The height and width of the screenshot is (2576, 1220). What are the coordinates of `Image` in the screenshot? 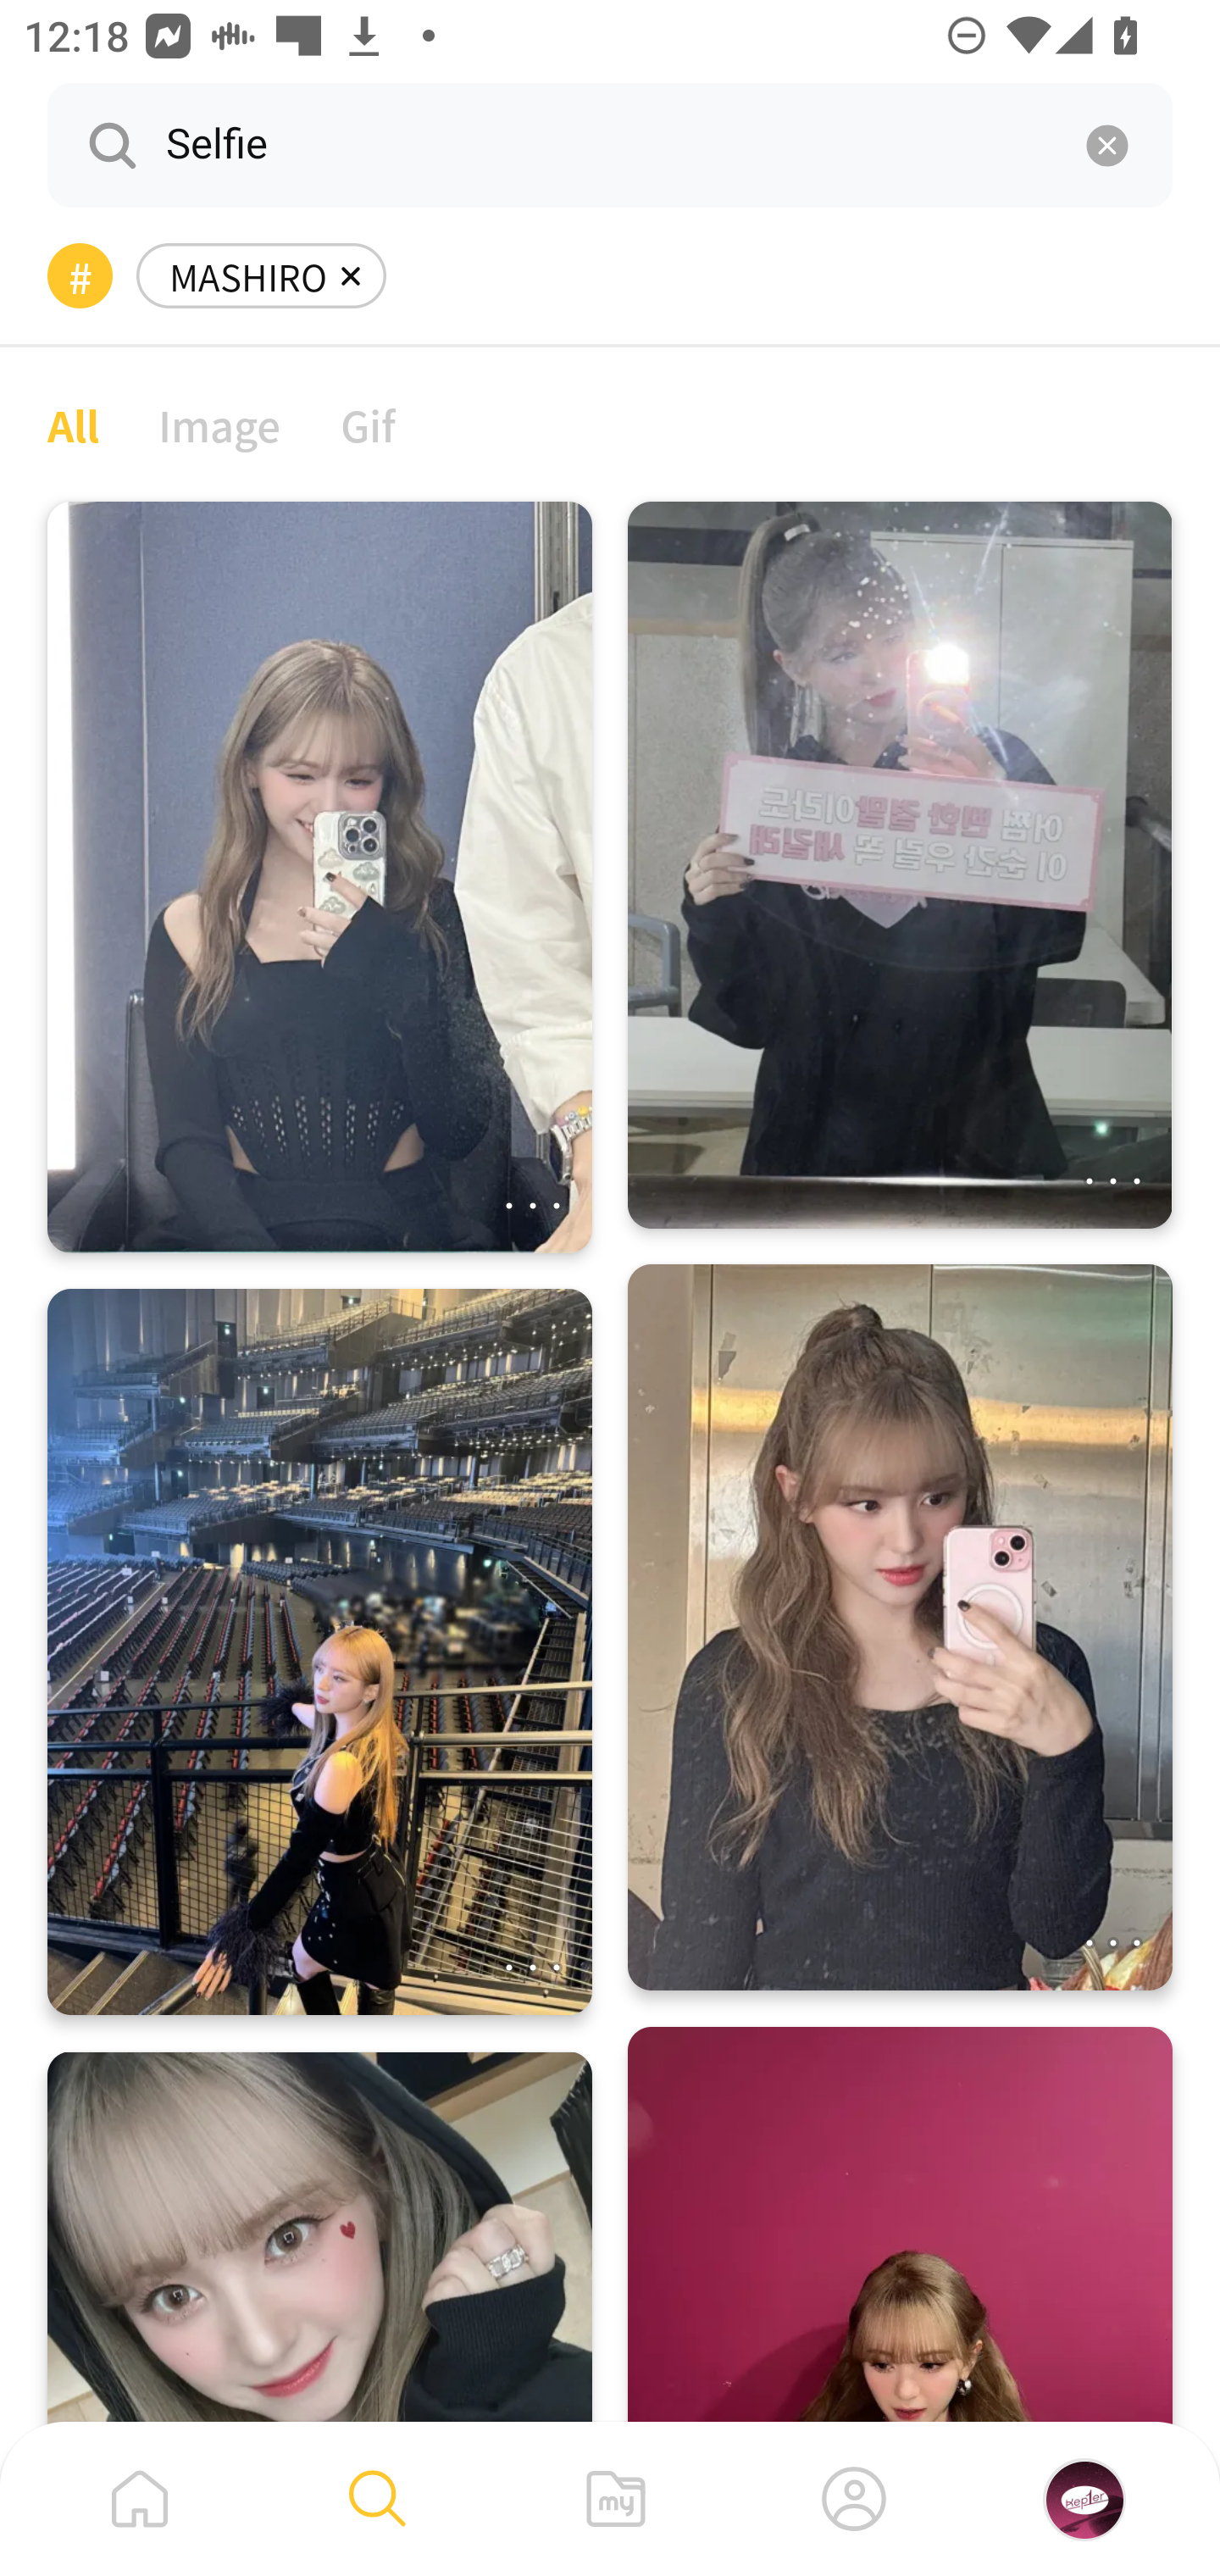 It's located at (220, 424).